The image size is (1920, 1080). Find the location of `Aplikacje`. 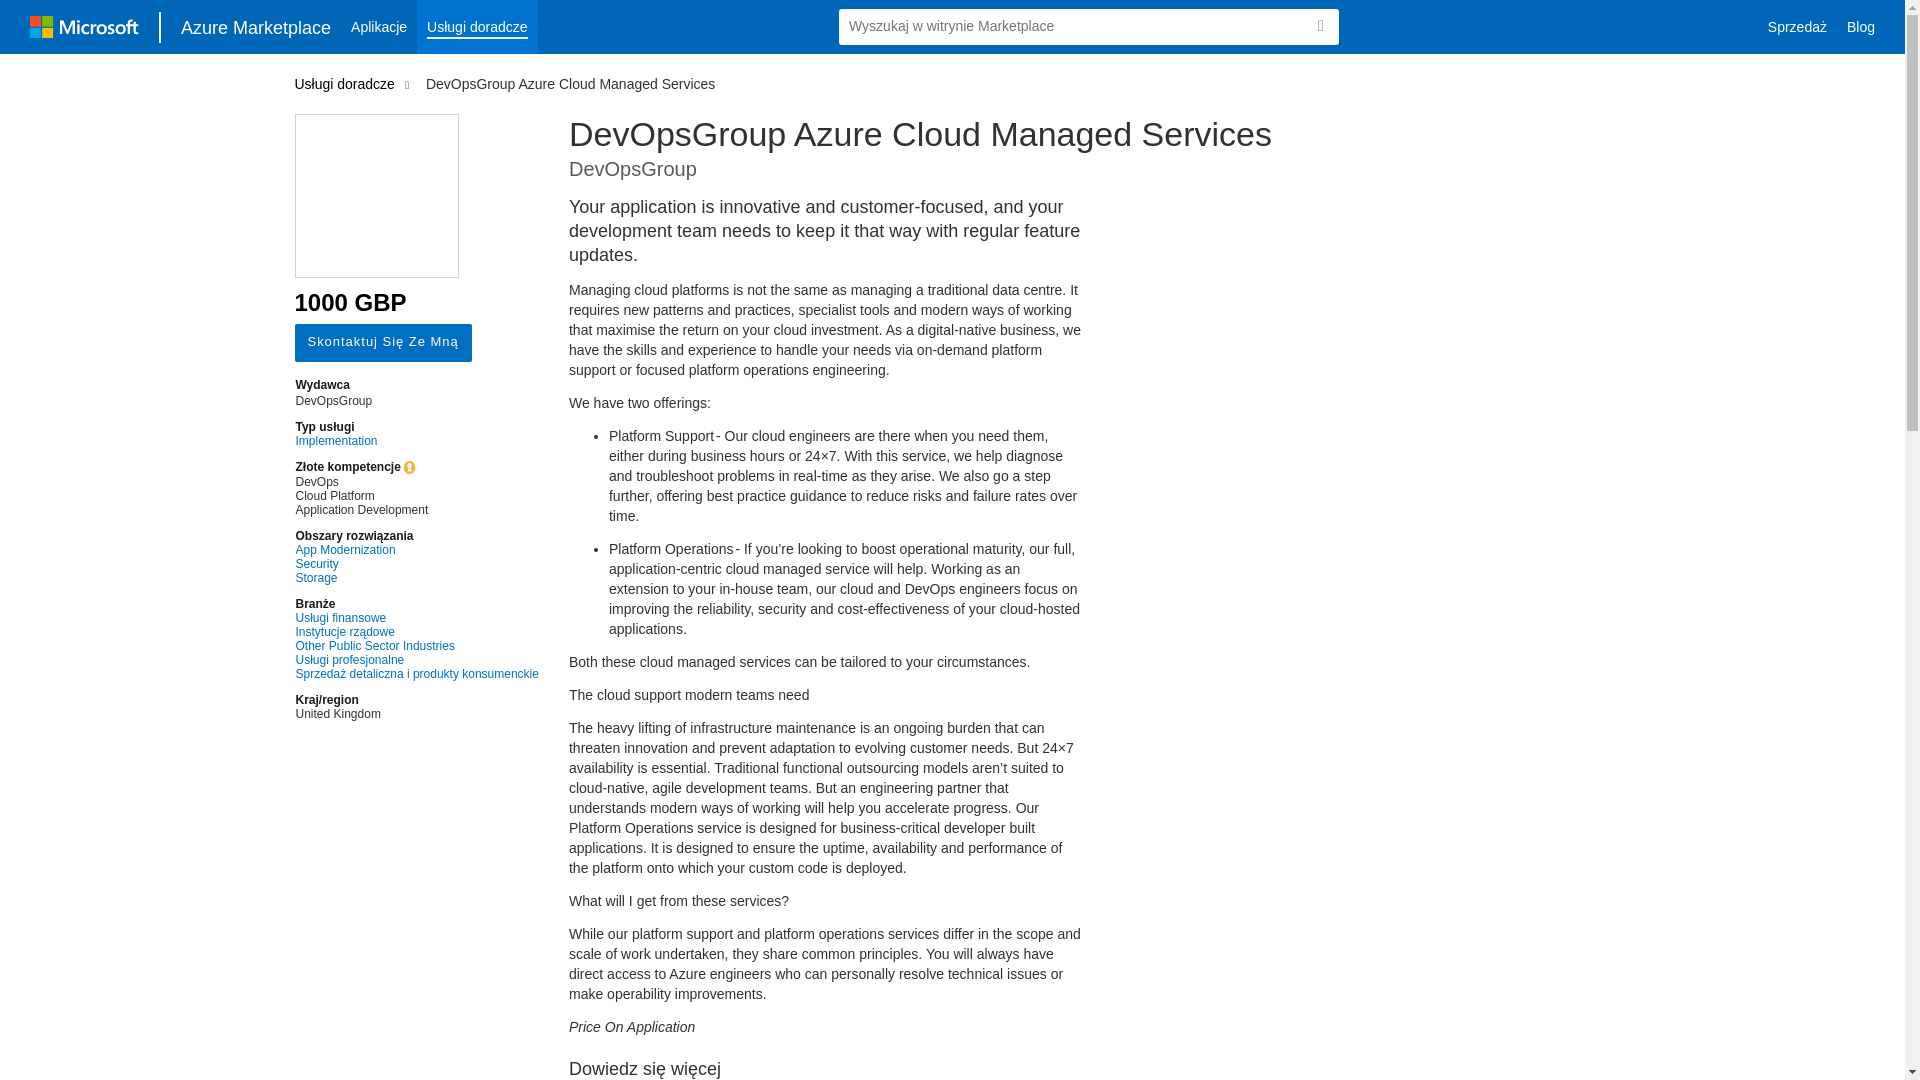

Aplikacje is located at coordinates (378, 27).